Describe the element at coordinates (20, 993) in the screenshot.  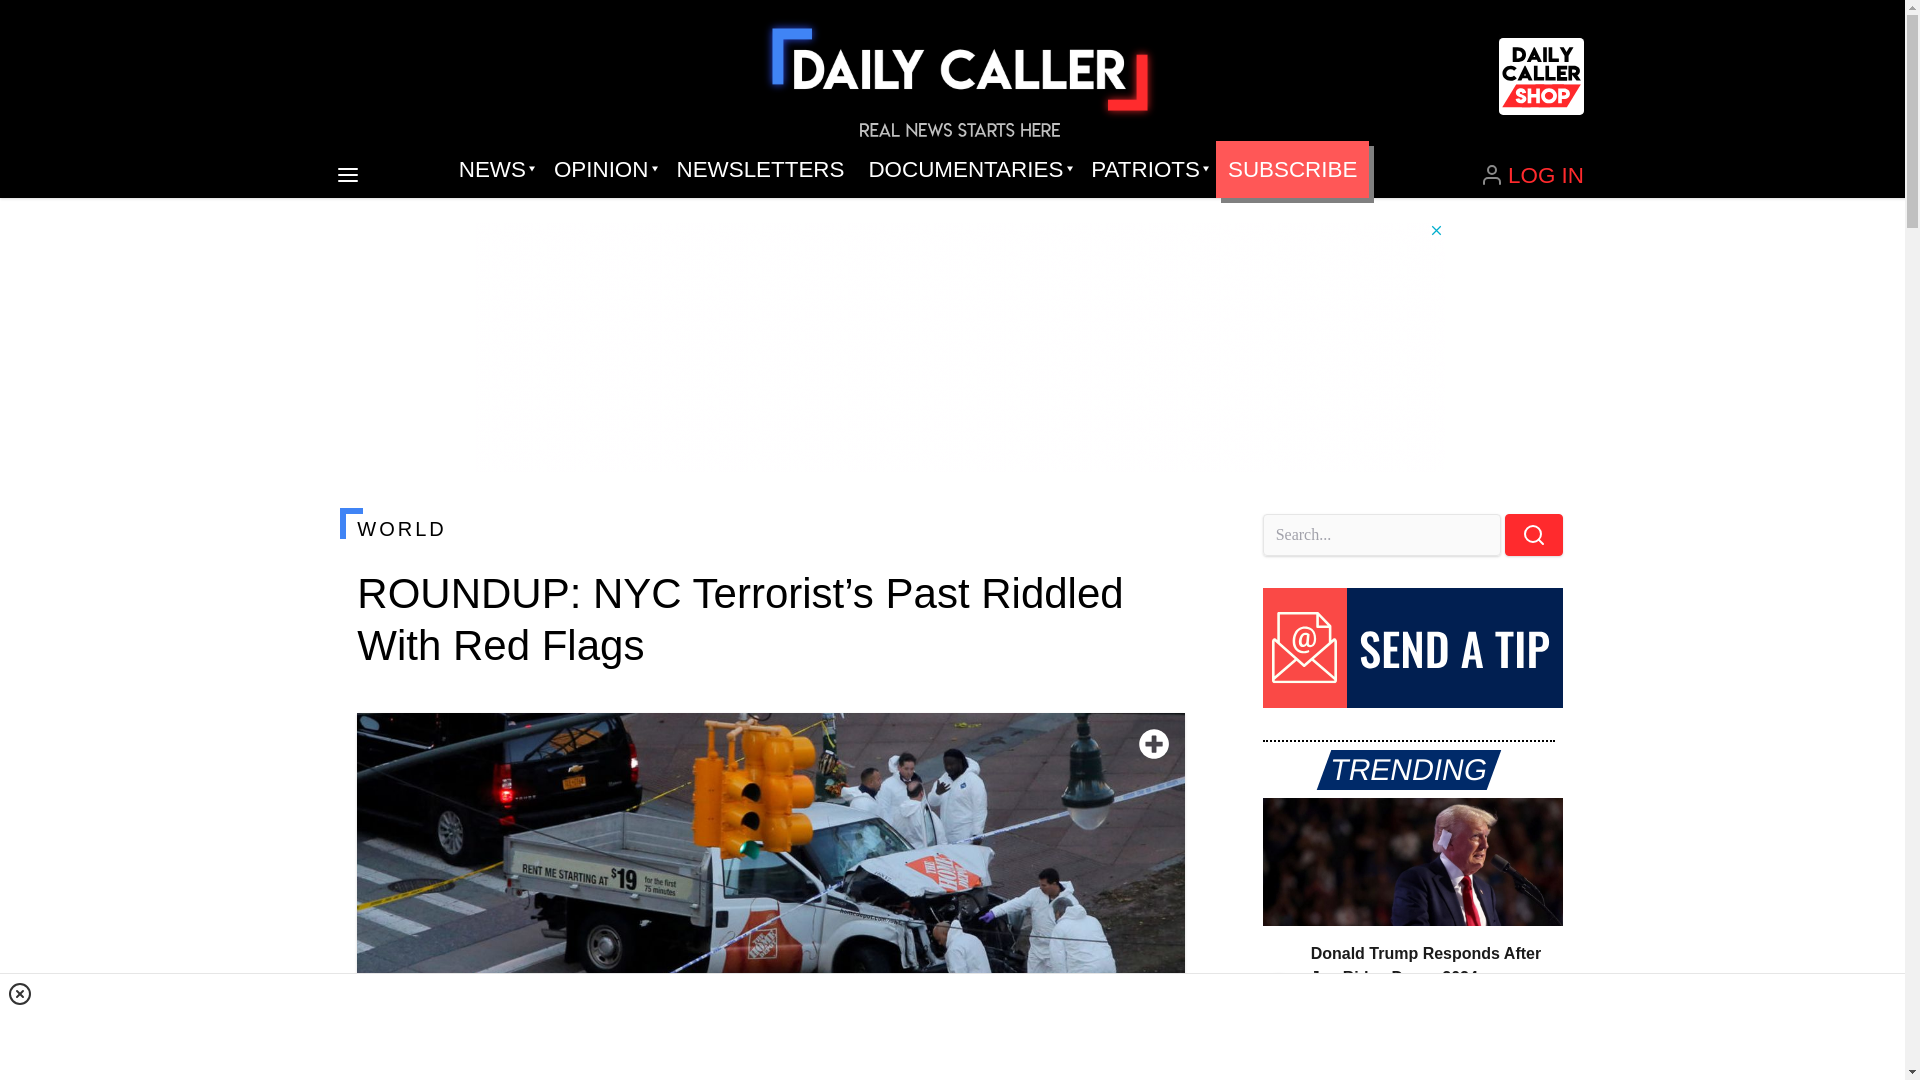
I see `Close window` at that location.